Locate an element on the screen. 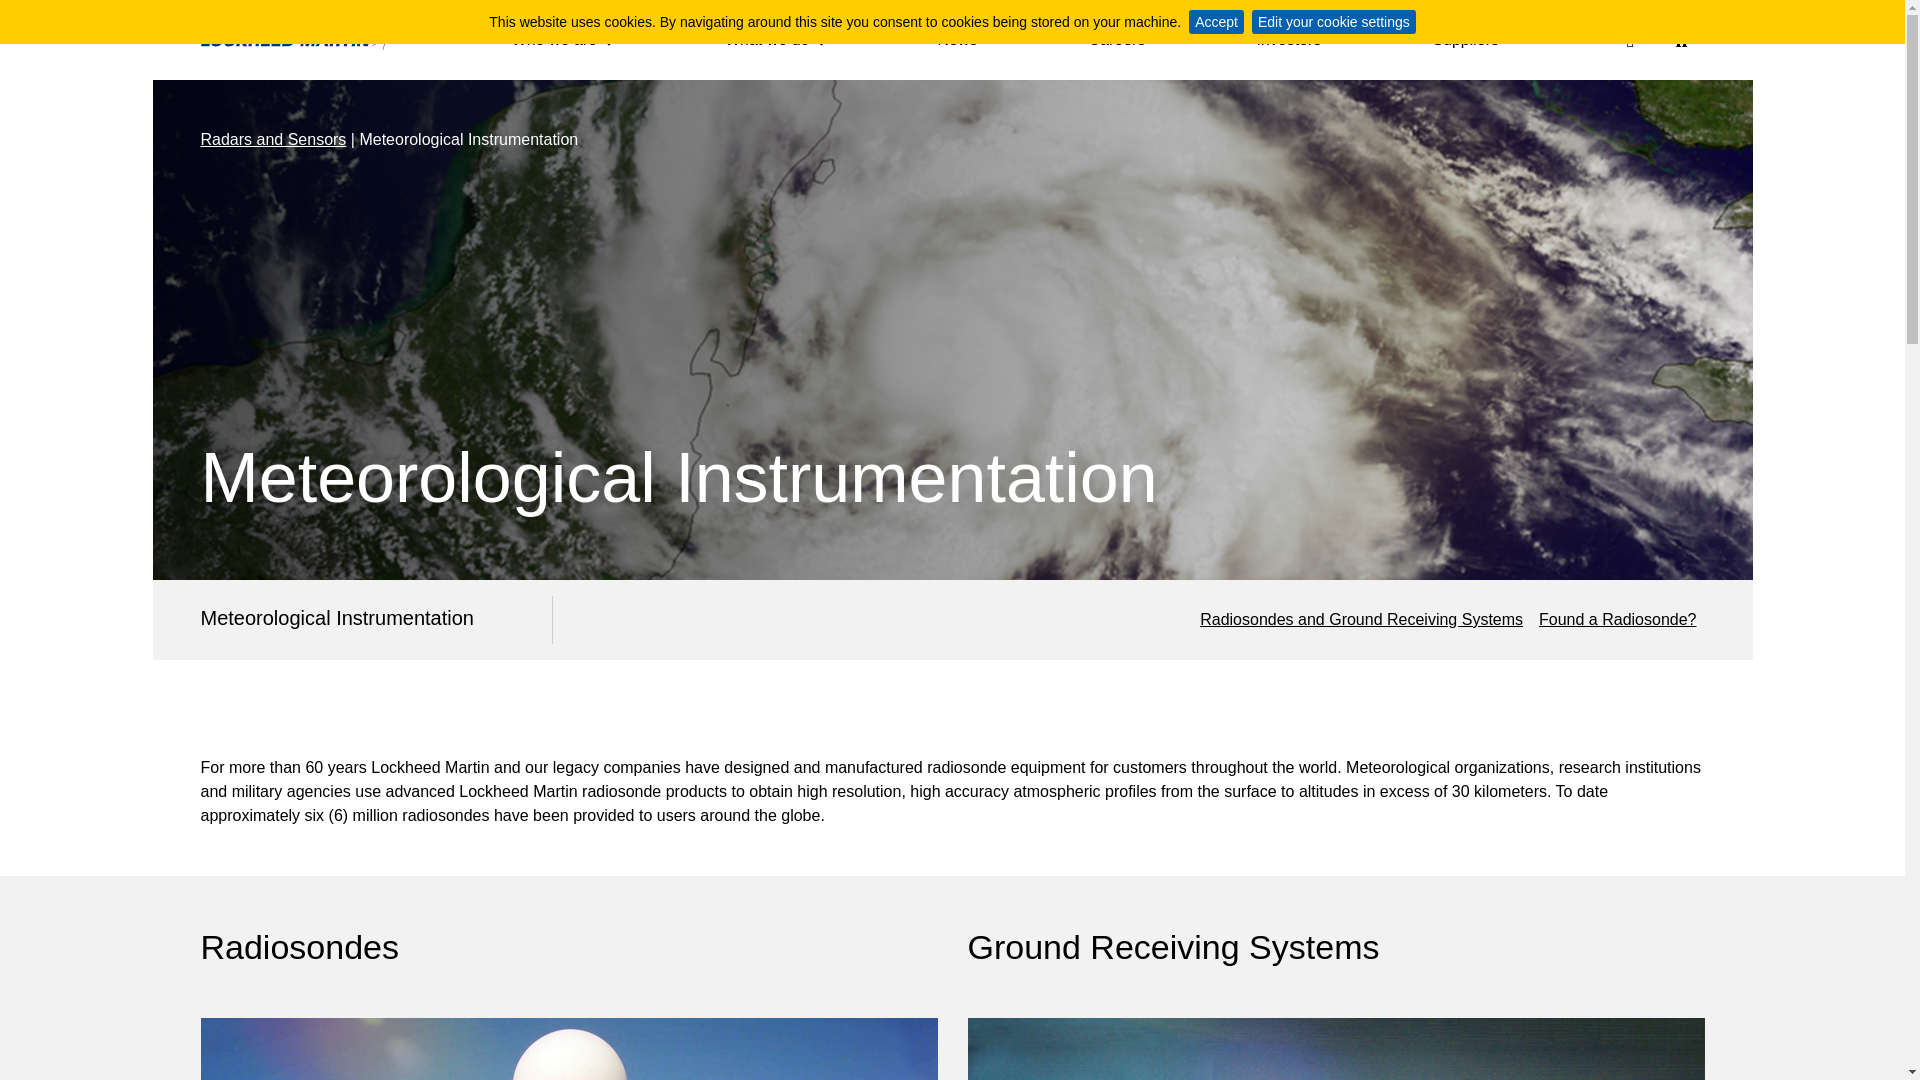  Who we are is located at coordinates (563, 43).